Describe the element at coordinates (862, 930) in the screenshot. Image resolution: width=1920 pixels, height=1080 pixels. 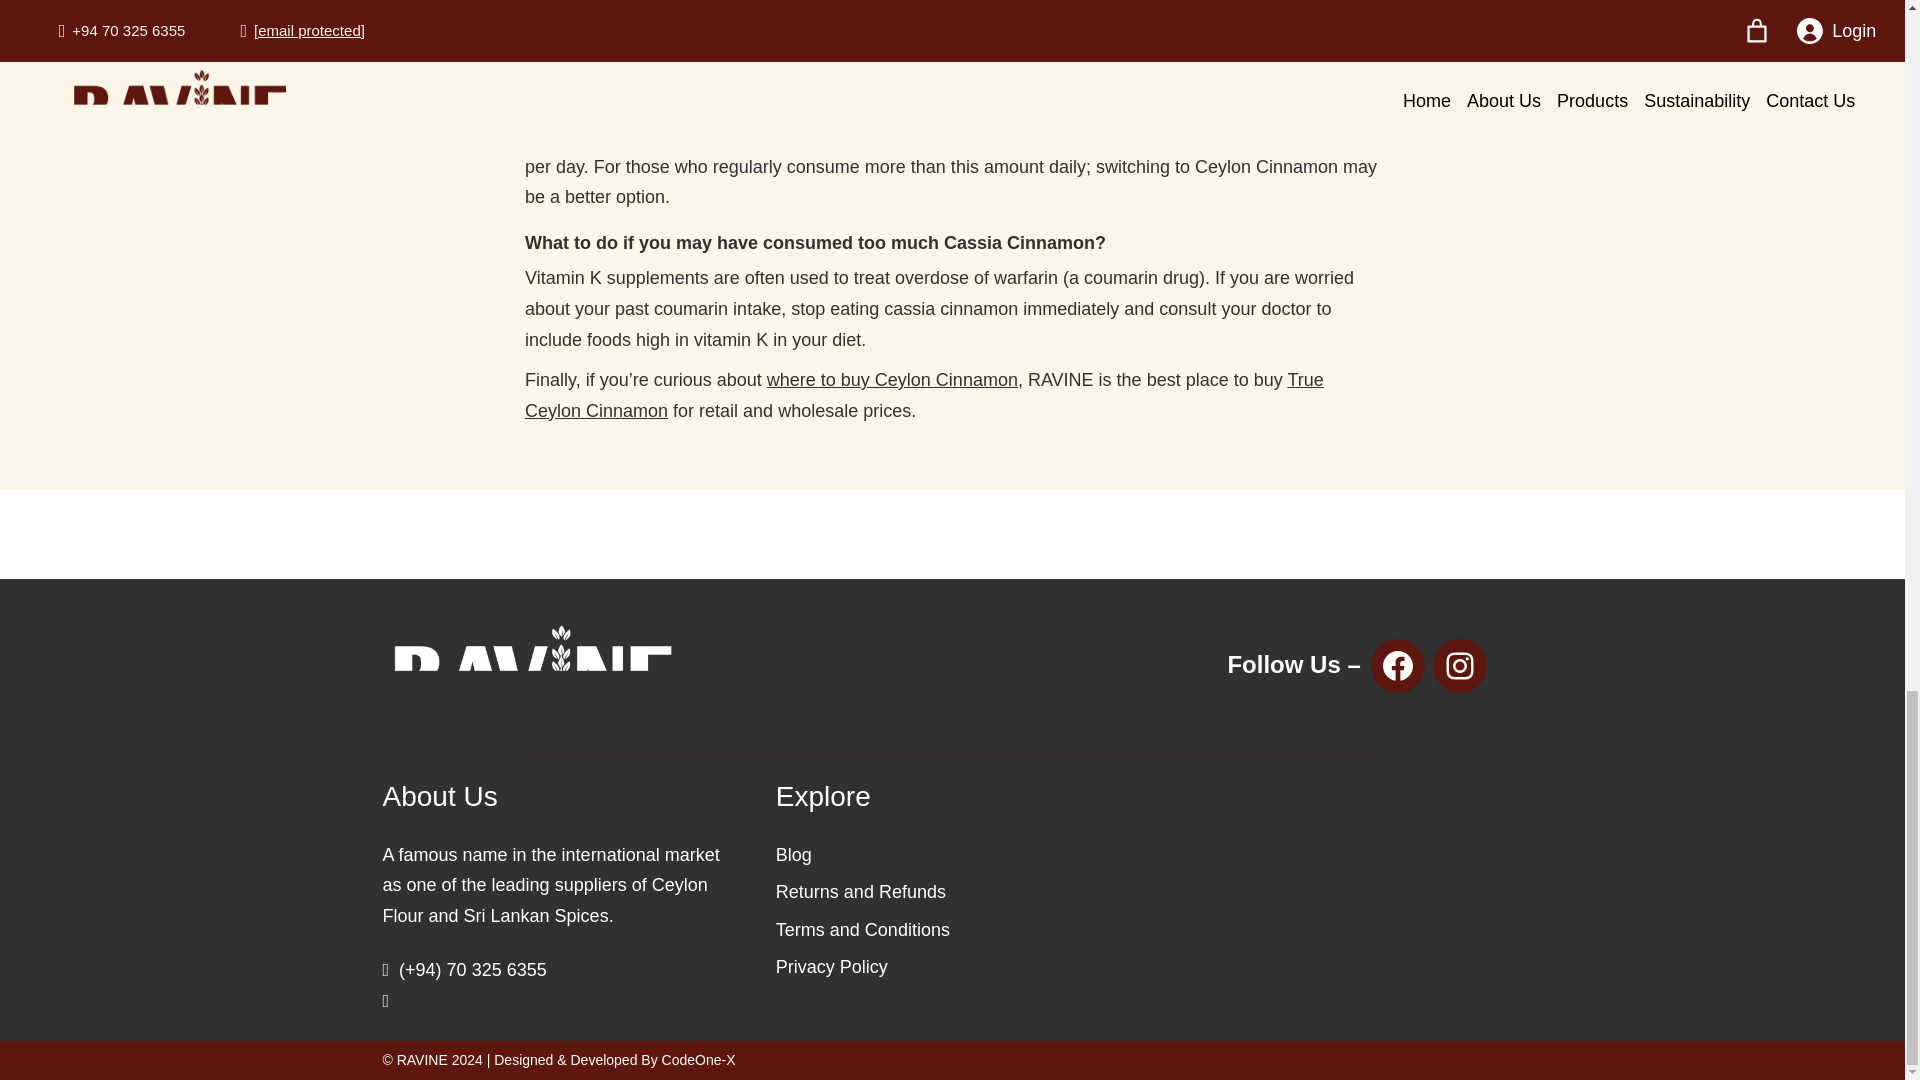
I see `Terms and Conditions` at that location.